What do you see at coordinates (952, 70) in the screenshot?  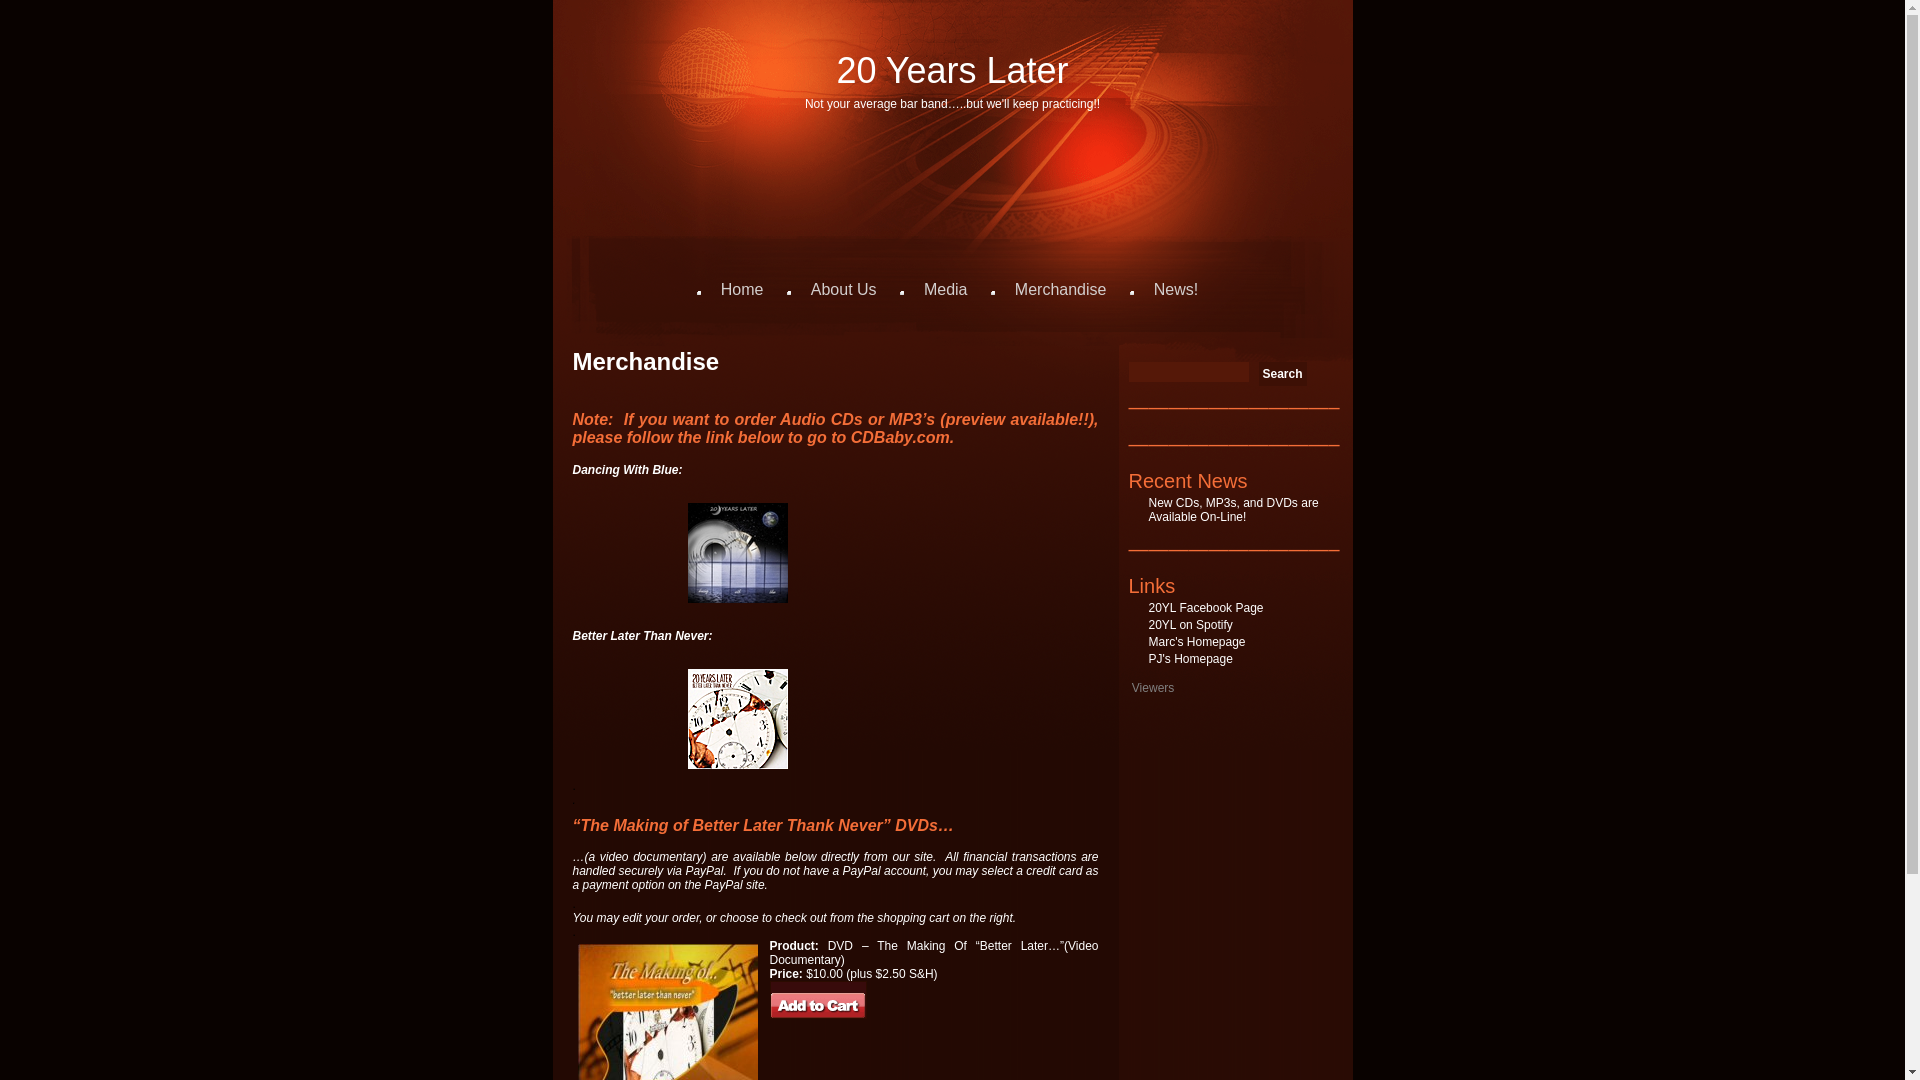 I see `20 Years Later` at bounding box center [952, 70].